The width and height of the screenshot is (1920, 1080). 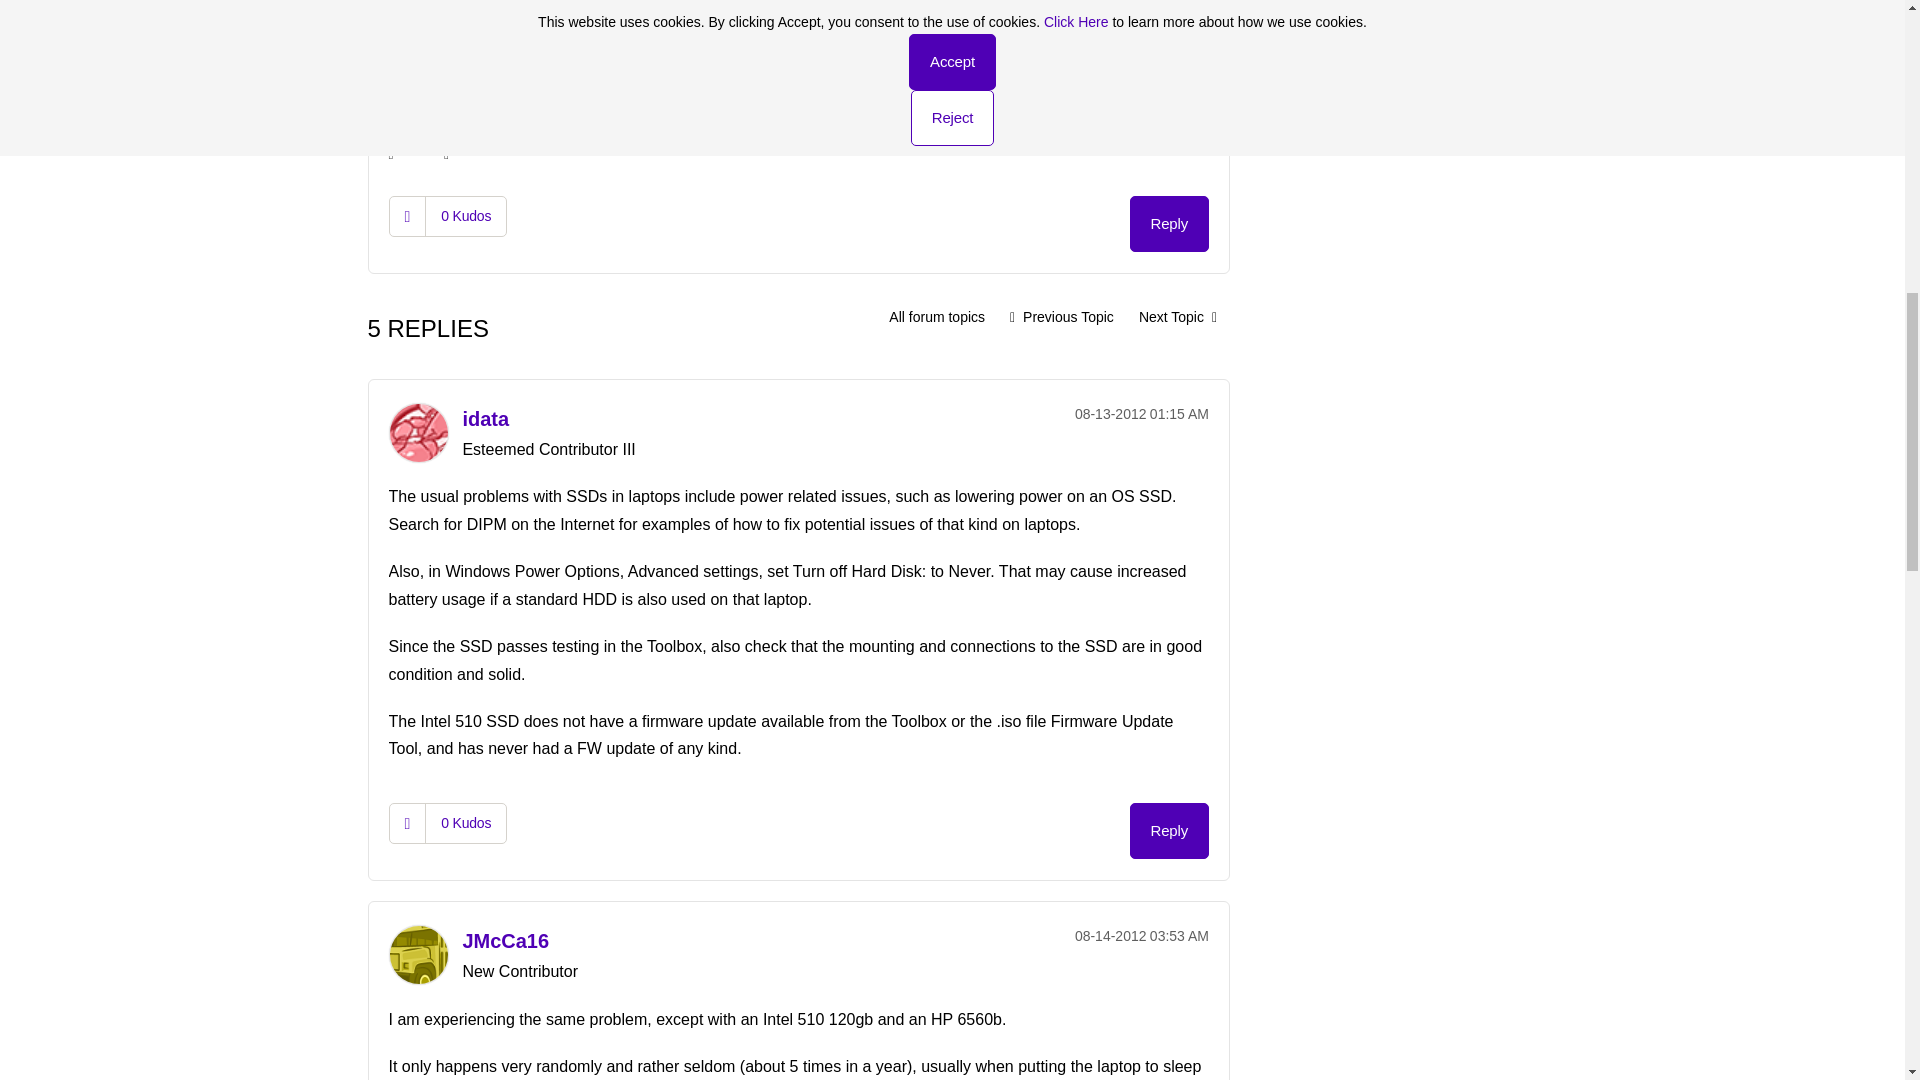 What do you see at coordinates (447, 95) in the screenshot?
I see `Download attachment` at bounding box center [447, 95].